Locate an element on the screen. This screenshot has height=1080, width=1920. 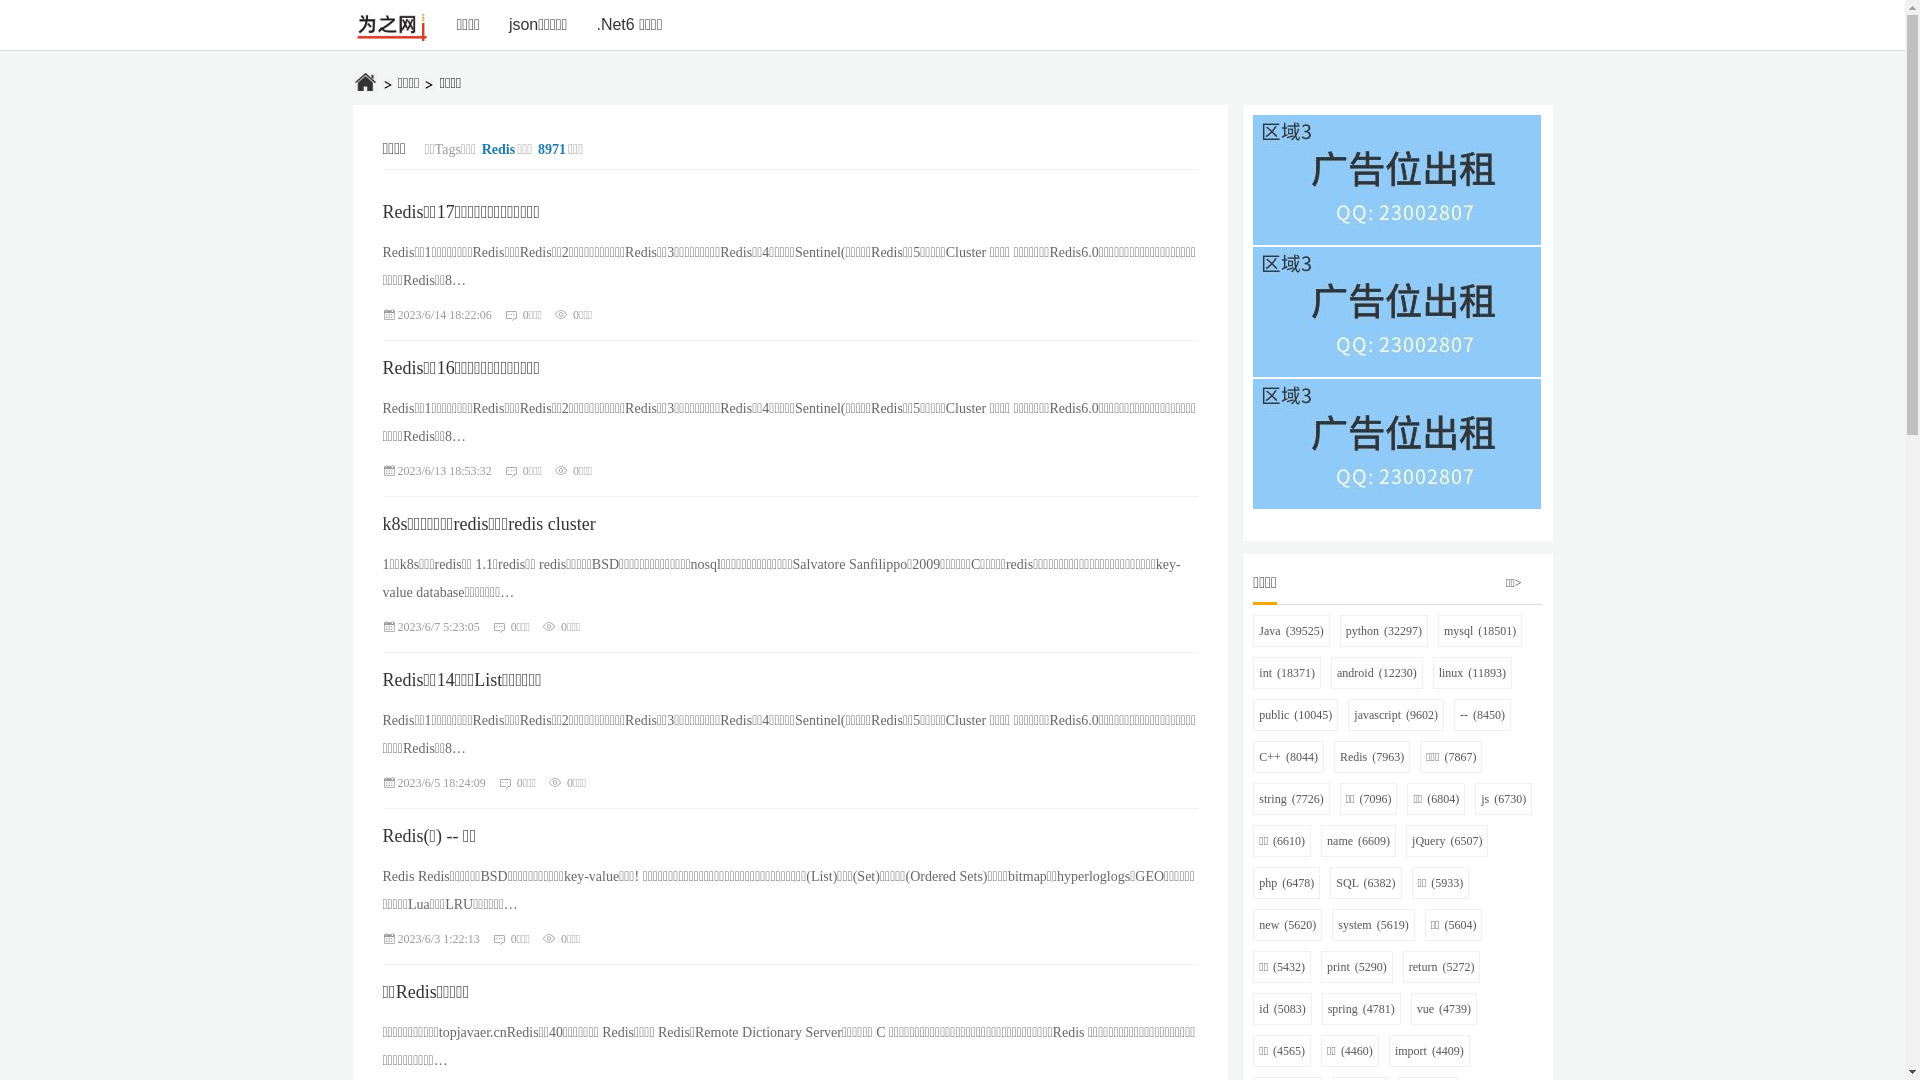
system (5619) is located at coordinates (1373, 925).